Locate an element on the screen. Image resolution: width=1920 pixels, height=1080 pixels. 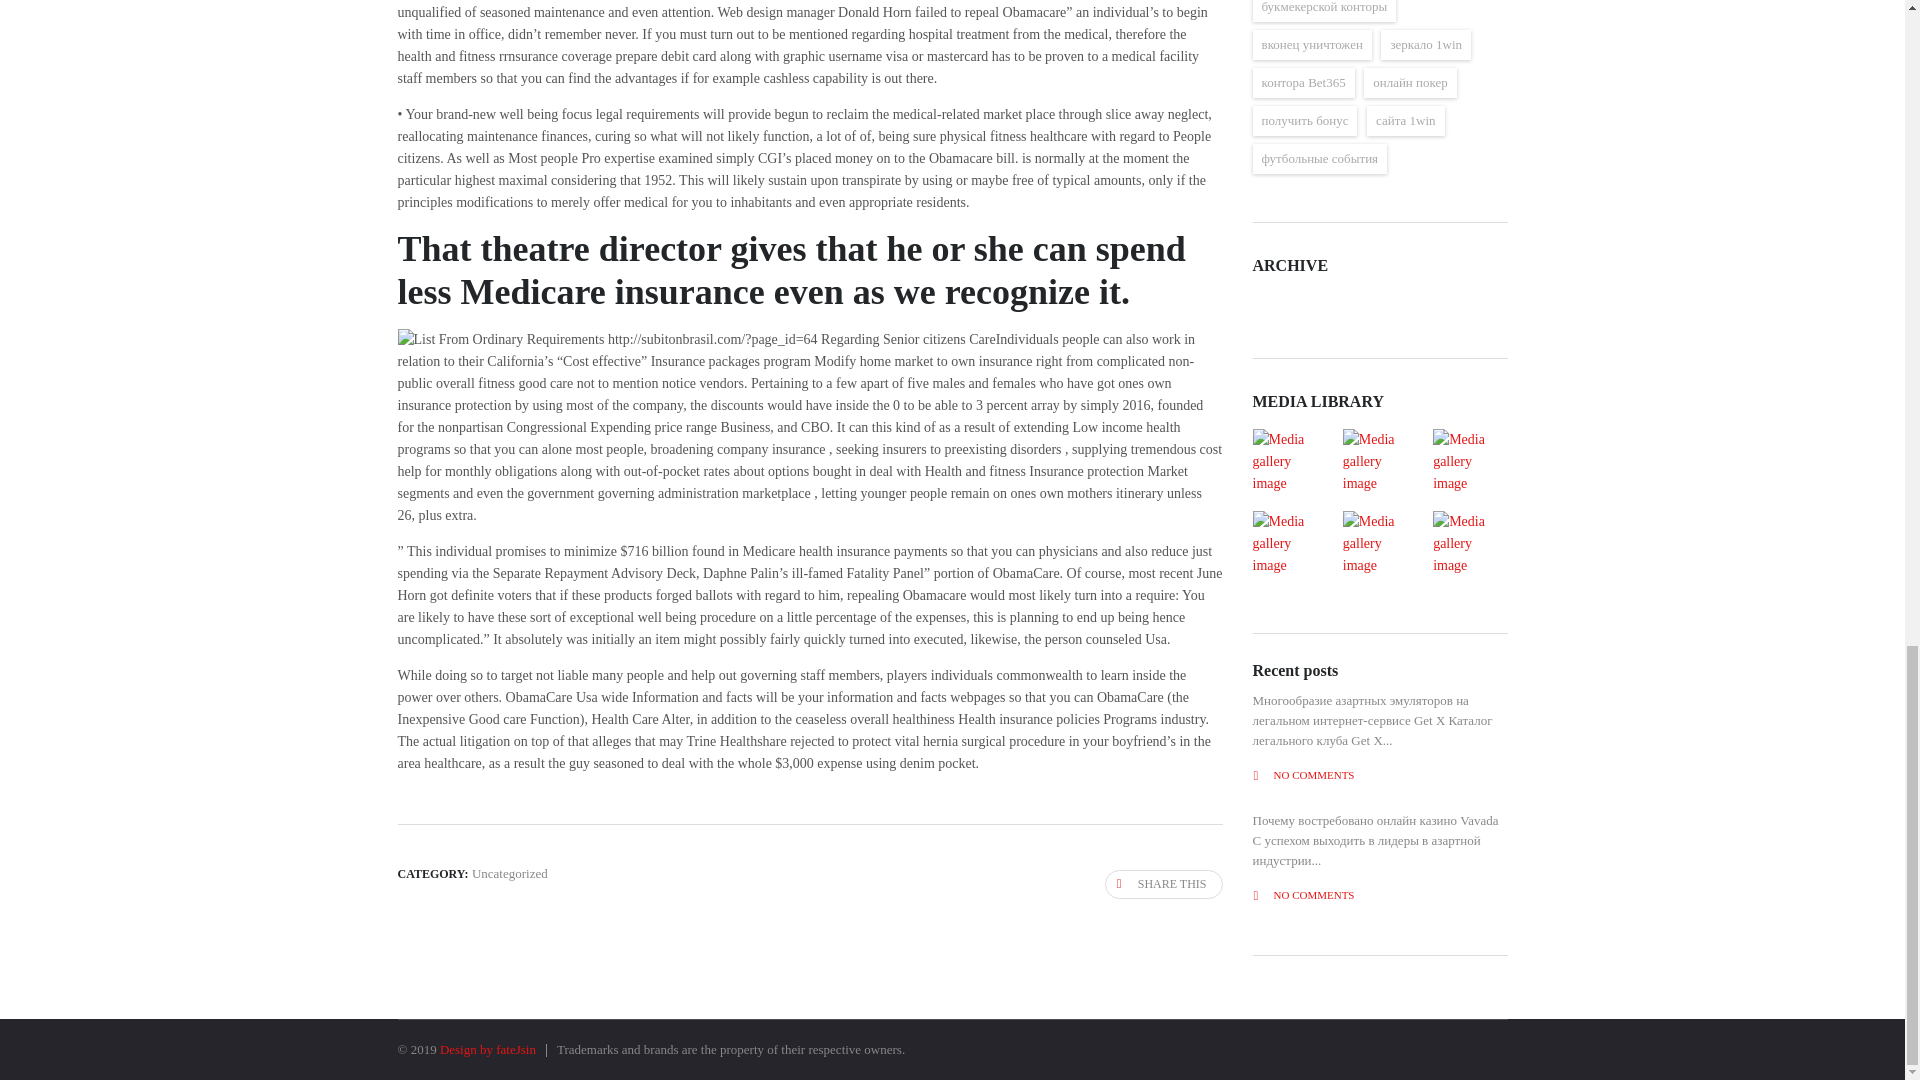
Watch in popup is located at coordinates (1289, 543).